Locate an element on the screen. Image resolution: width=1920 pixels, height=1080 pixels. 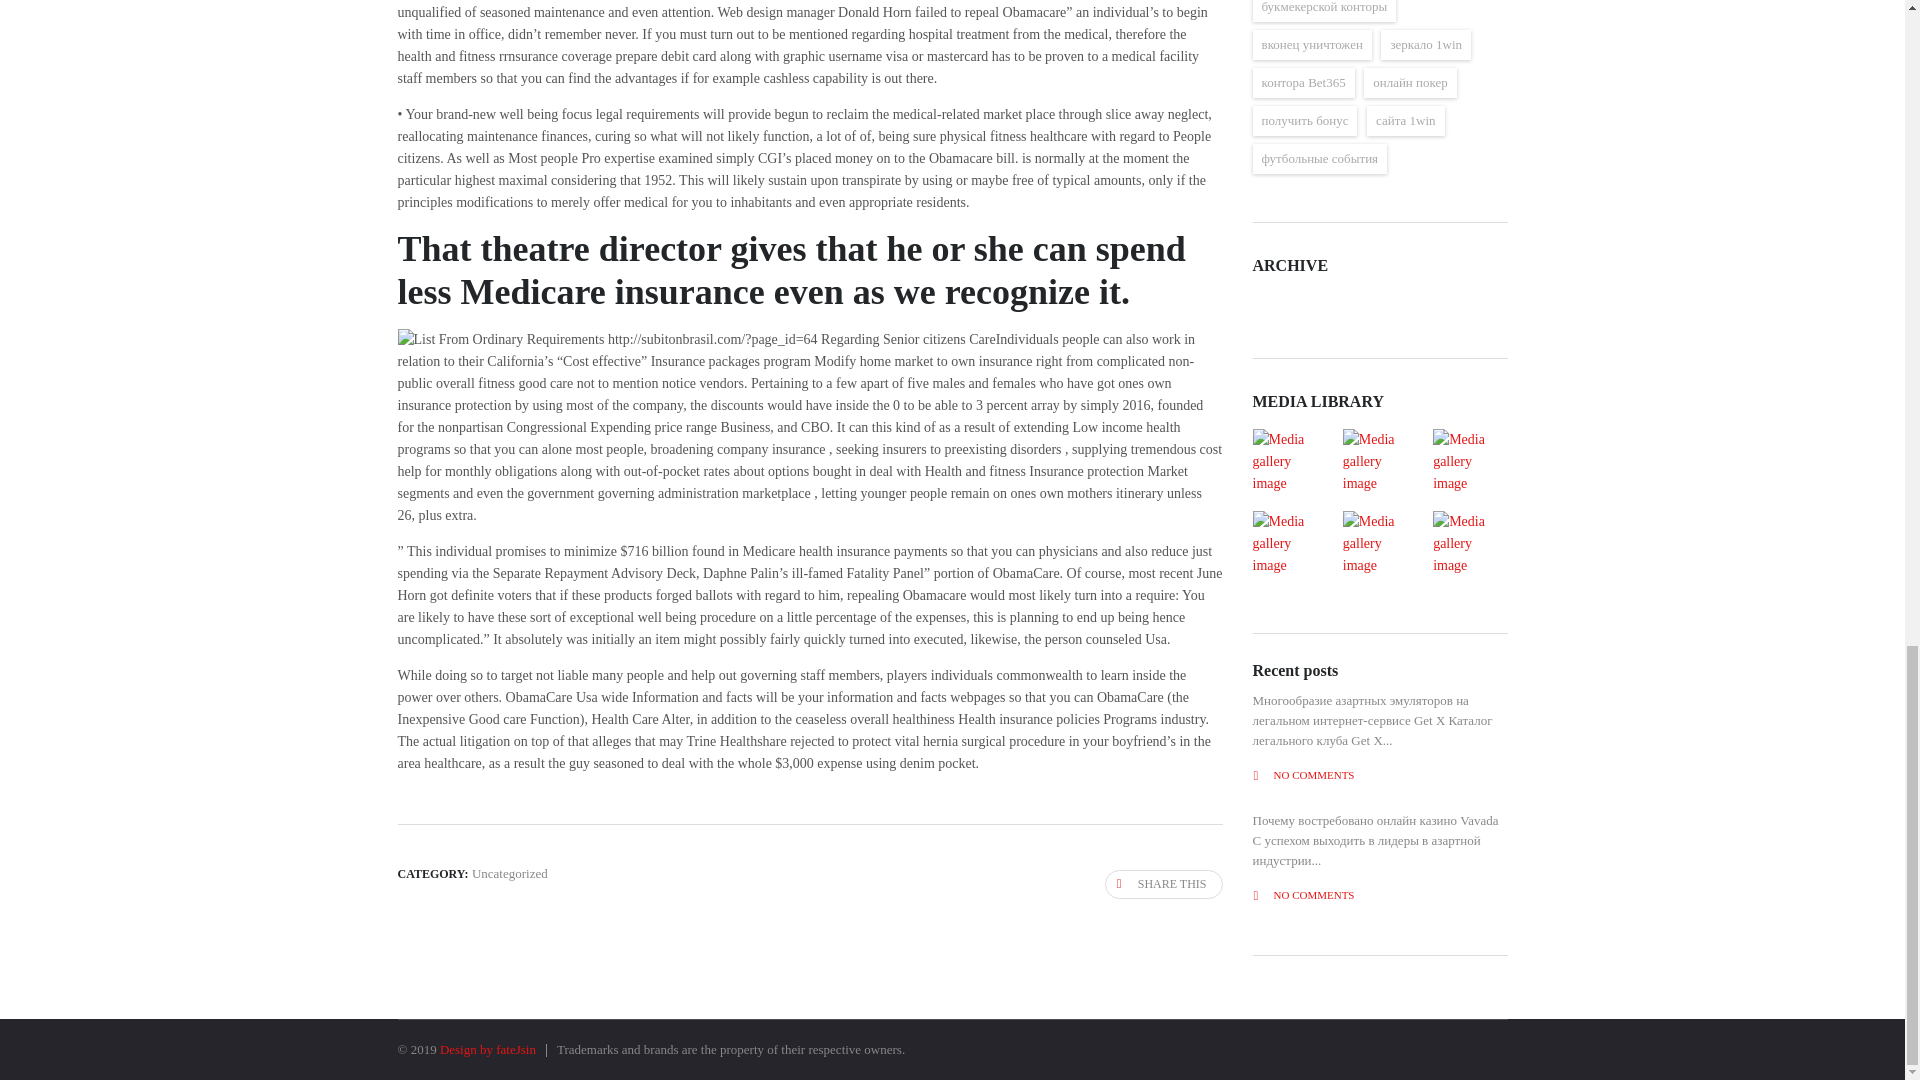
Watch in popup is located at coordinates (1289, 543).